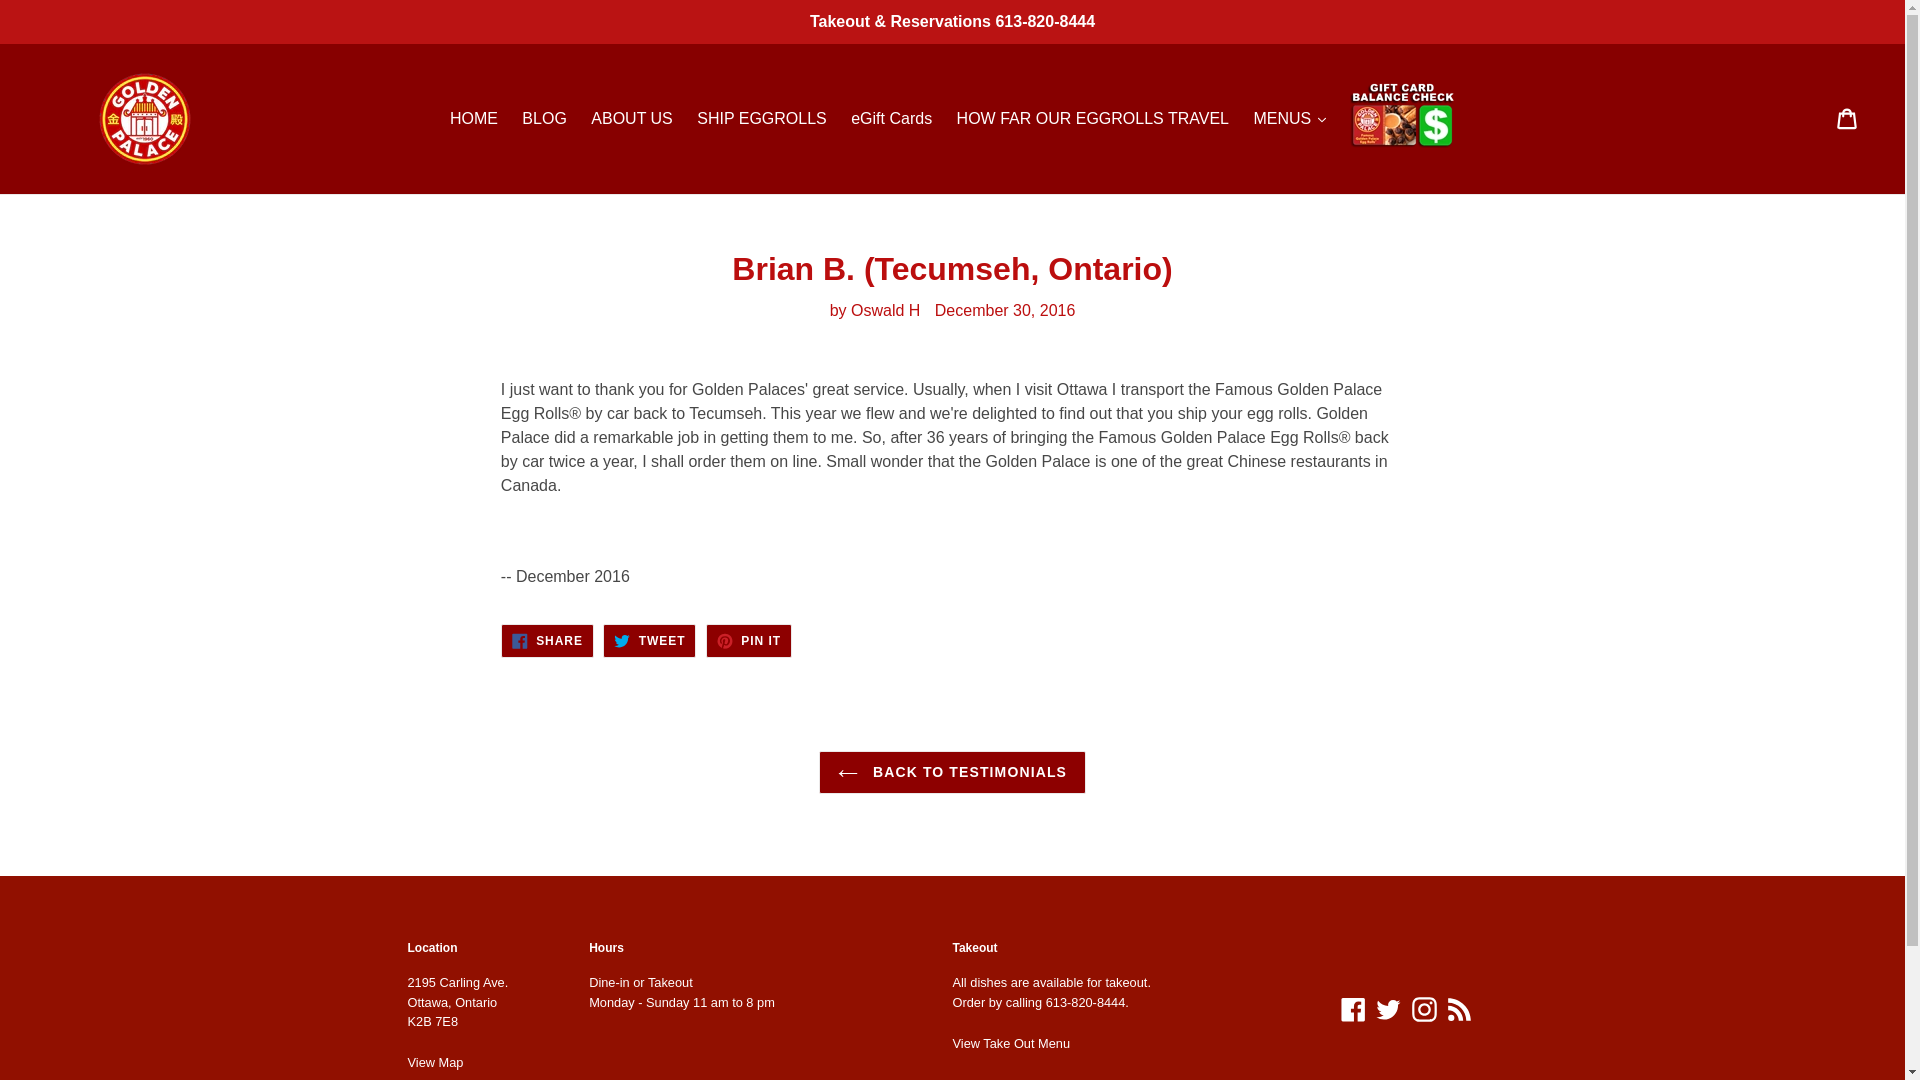 This screenshot has height=1080, width=1920. What do you see at coordinates (1353, 1008) in the screenshot?
I see `Facebook` at bounding box center [1353, 1008].